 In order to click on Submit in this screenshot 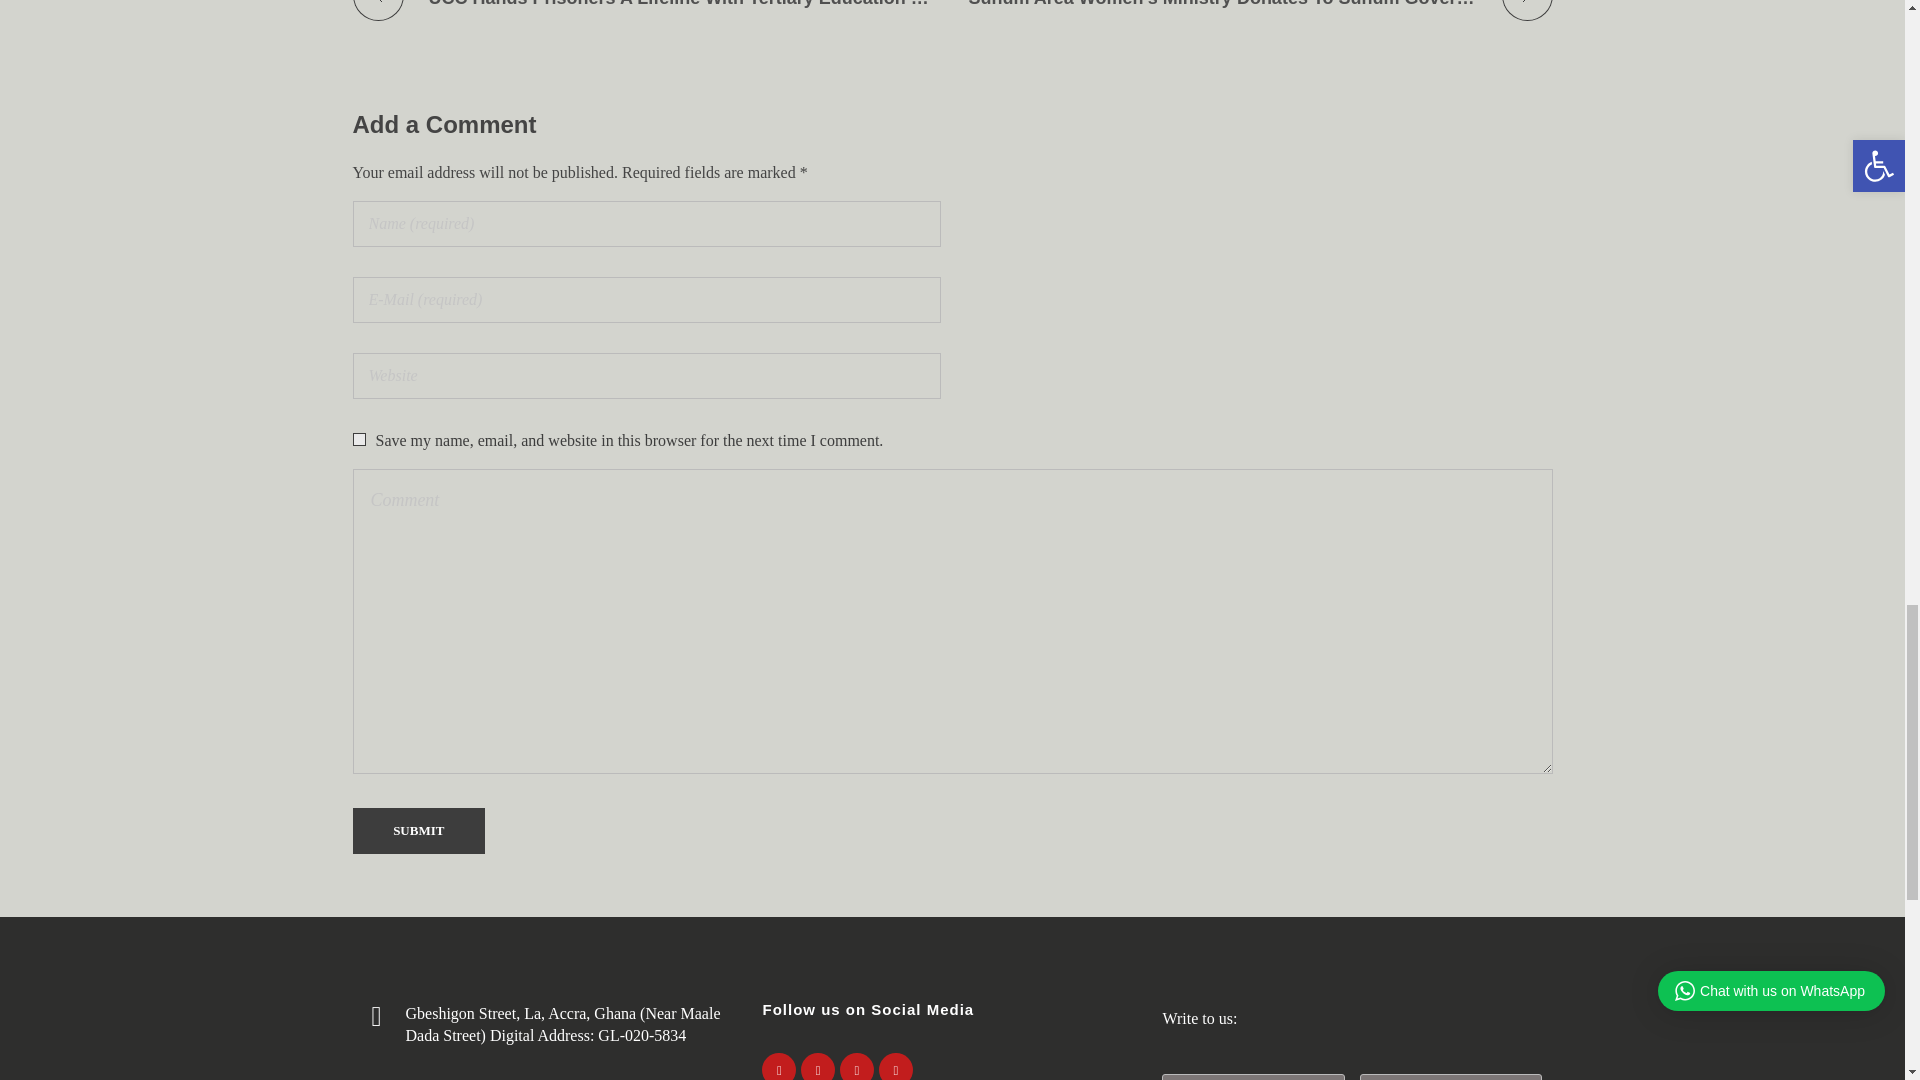, I will do `click(418, 830)`.